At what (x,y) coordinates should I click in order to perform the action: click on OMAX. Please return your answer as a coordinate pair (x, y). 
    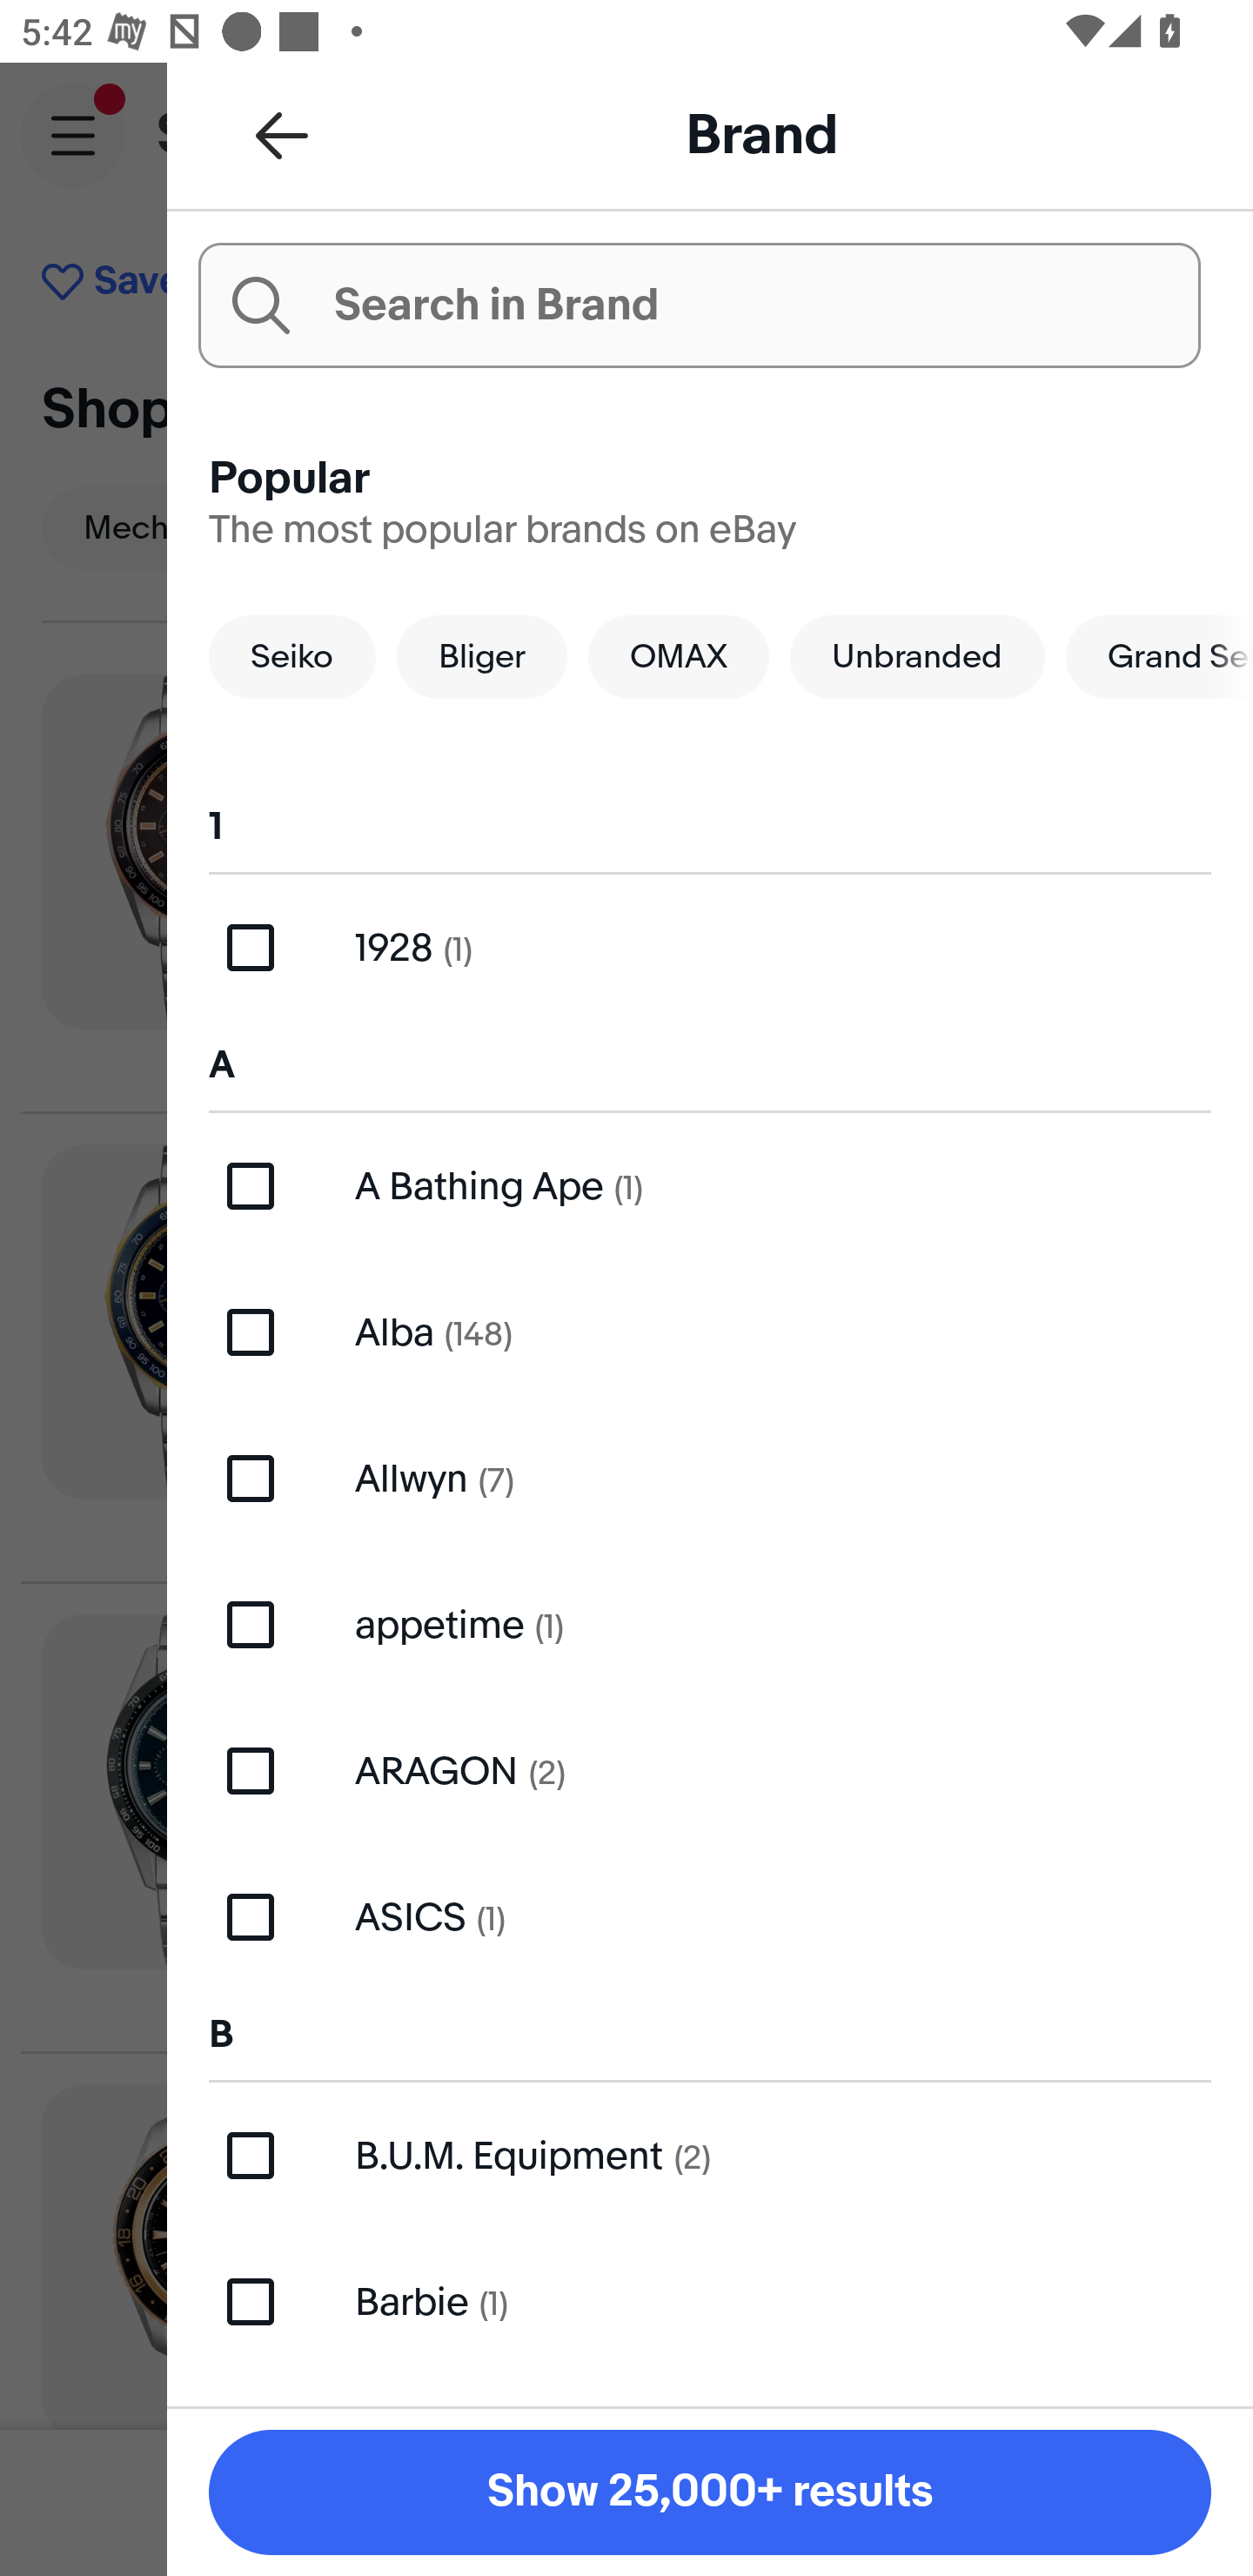
    Looking at the image, I should click on (679, 656).